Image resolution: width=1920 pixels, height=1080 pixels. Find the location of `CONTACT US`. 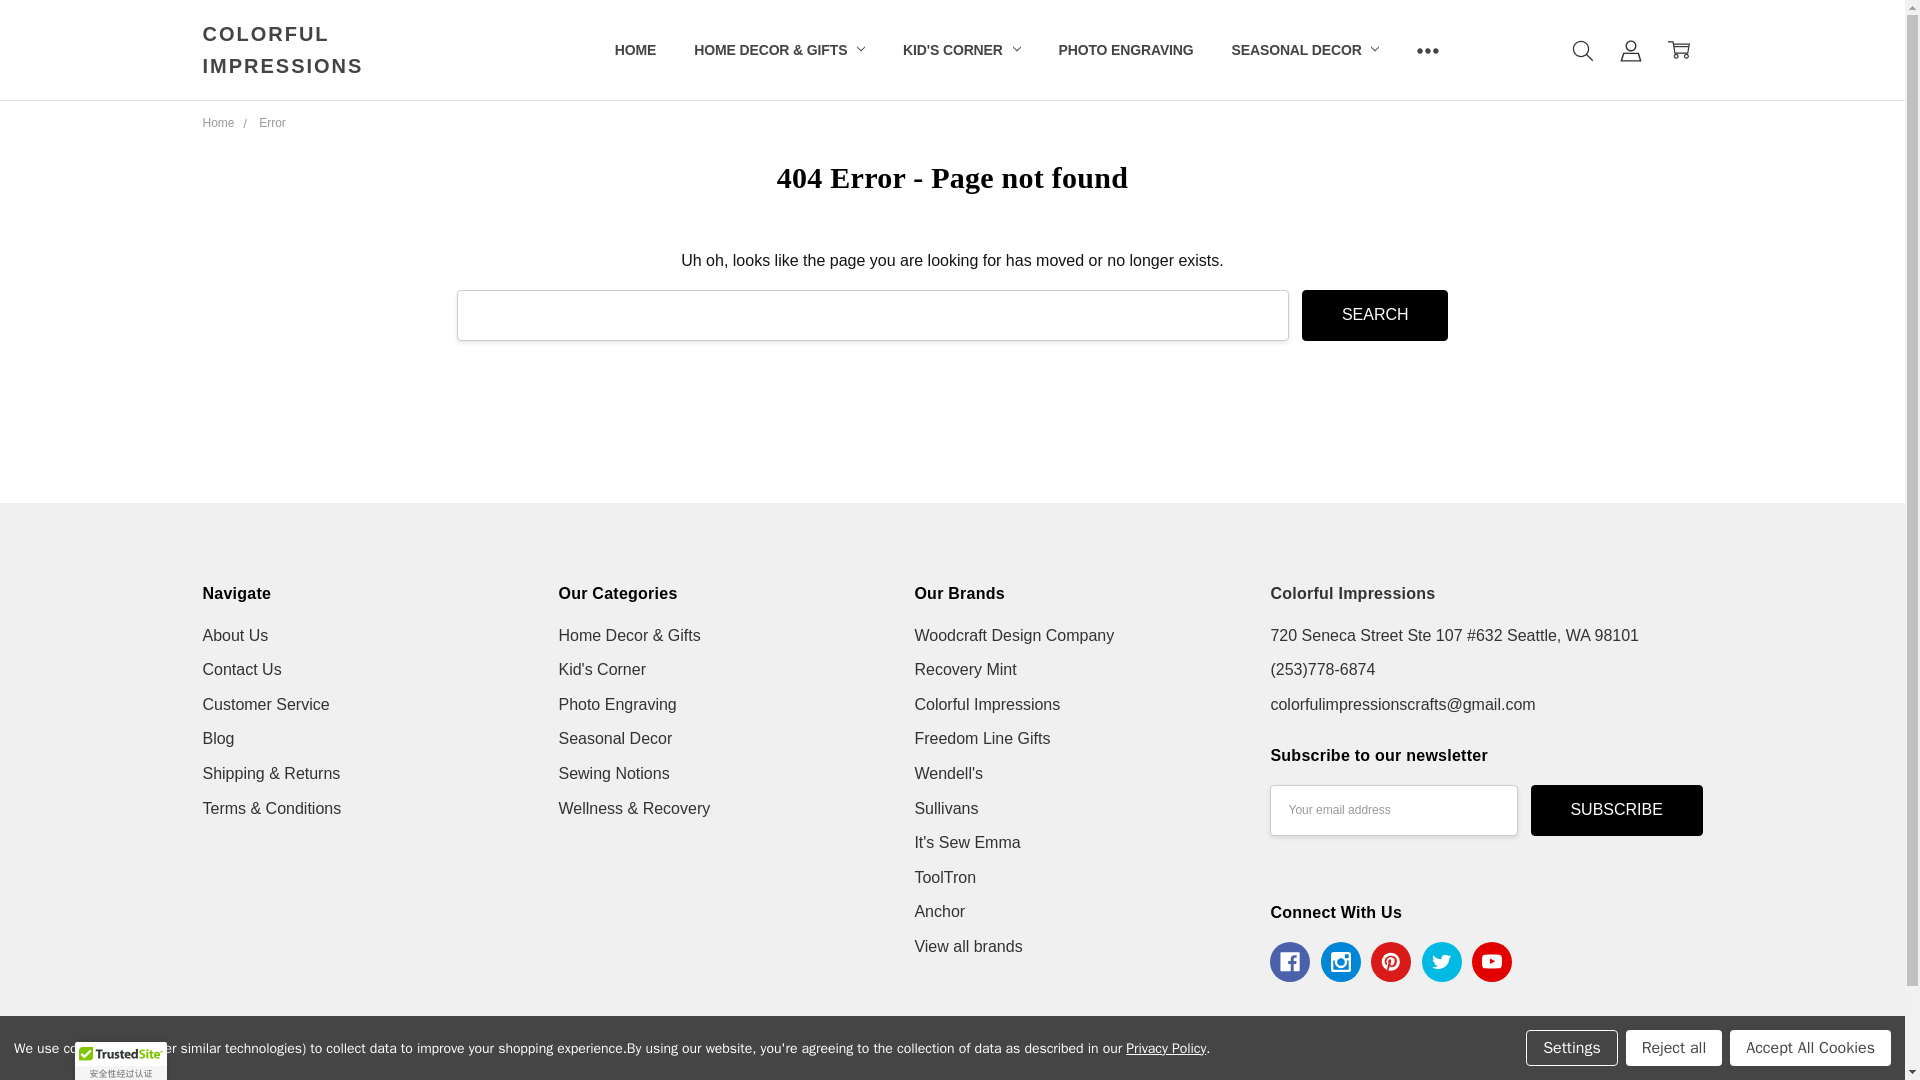

CONTACT US is located at coordinates (659, 50).